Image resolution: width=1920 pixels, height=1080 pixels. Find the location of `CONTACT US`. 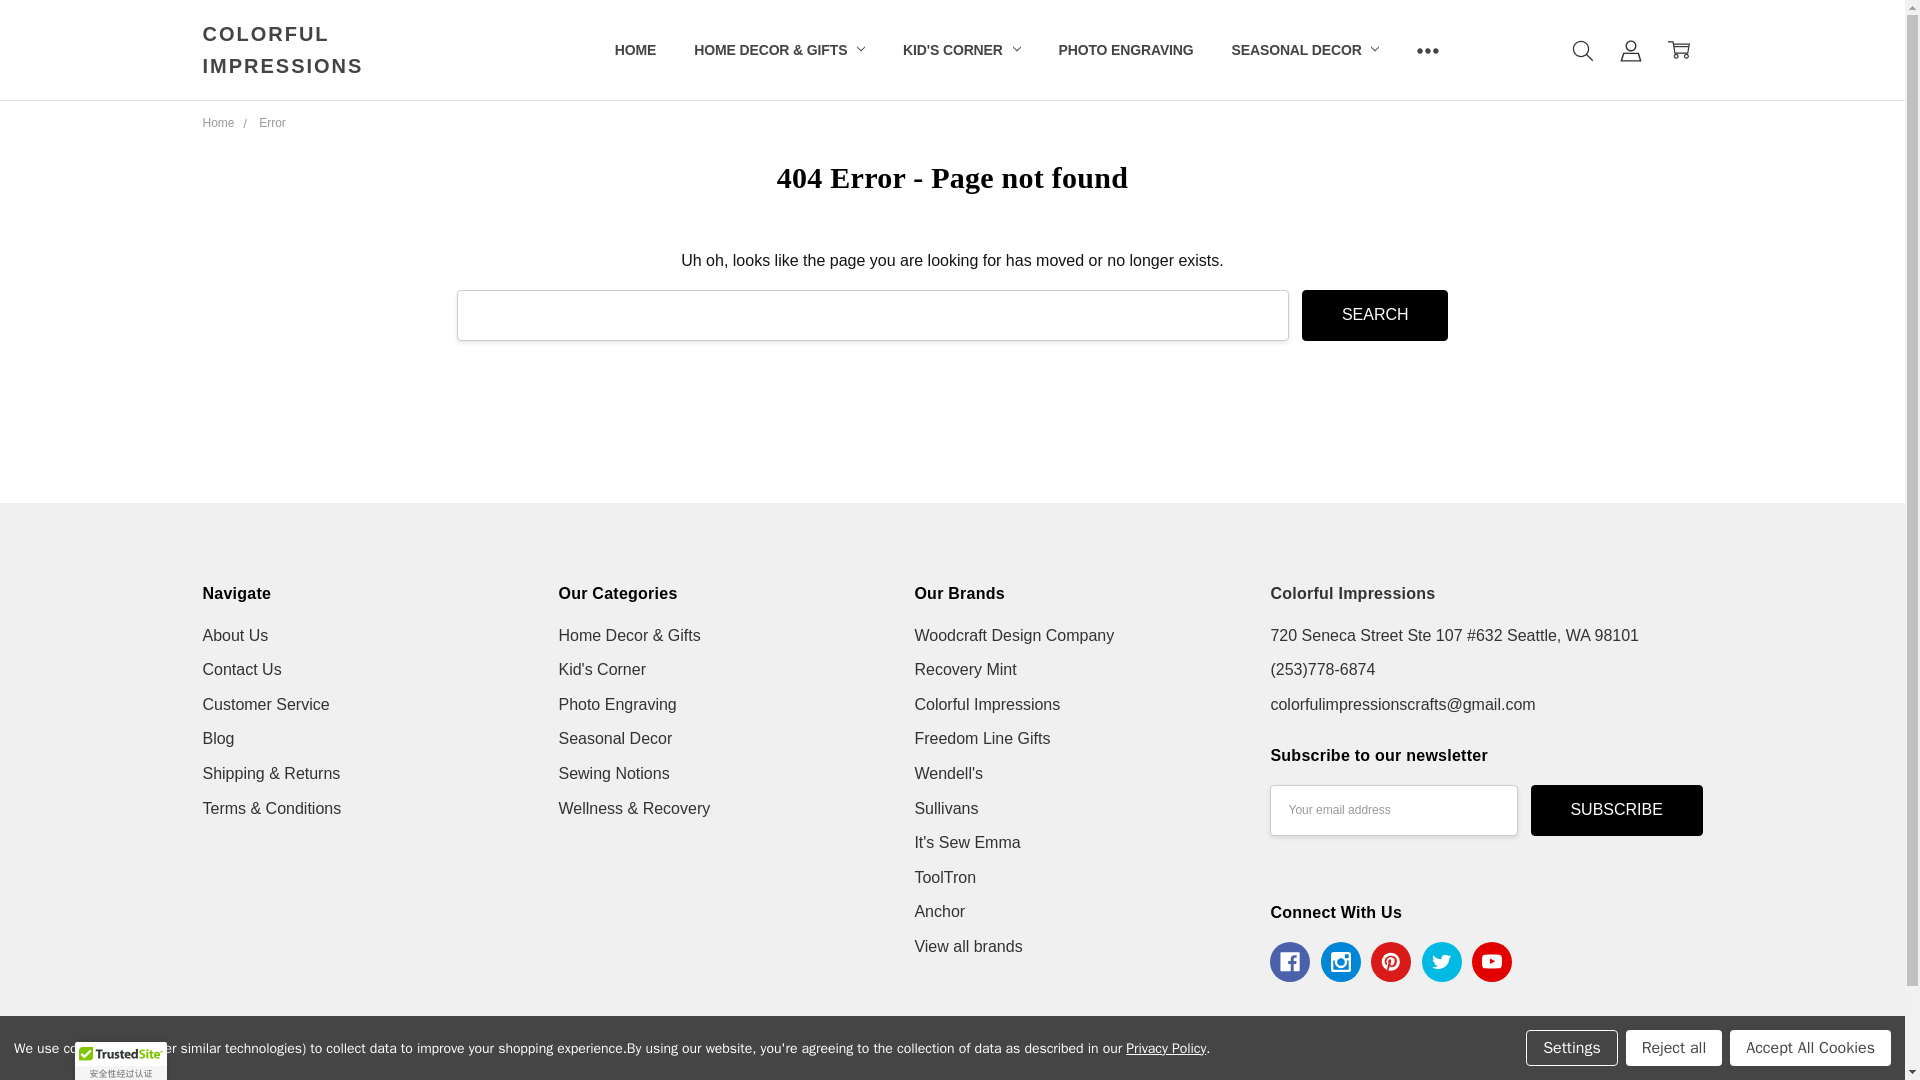

CONTACT US is located at coordinates (659, 50).